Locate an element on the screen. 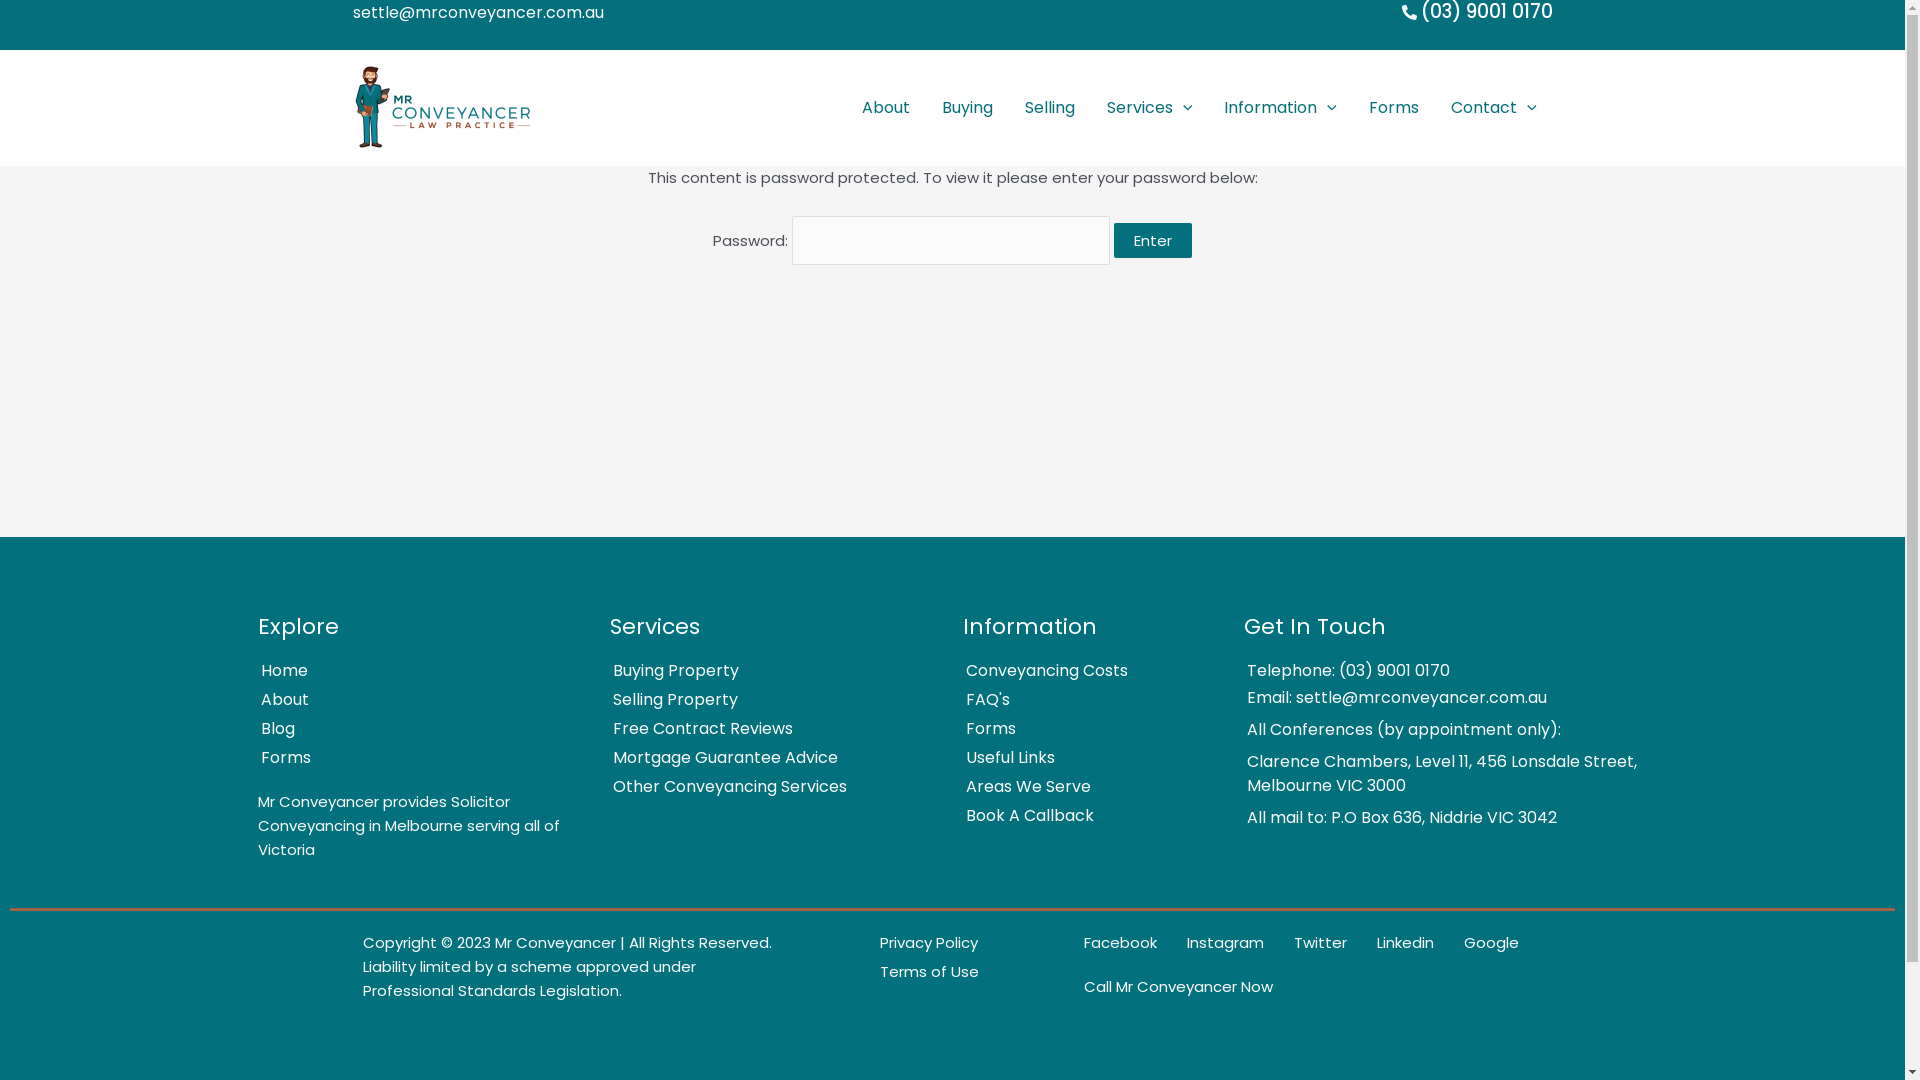  Selling is located at coordinates (1050, 108).